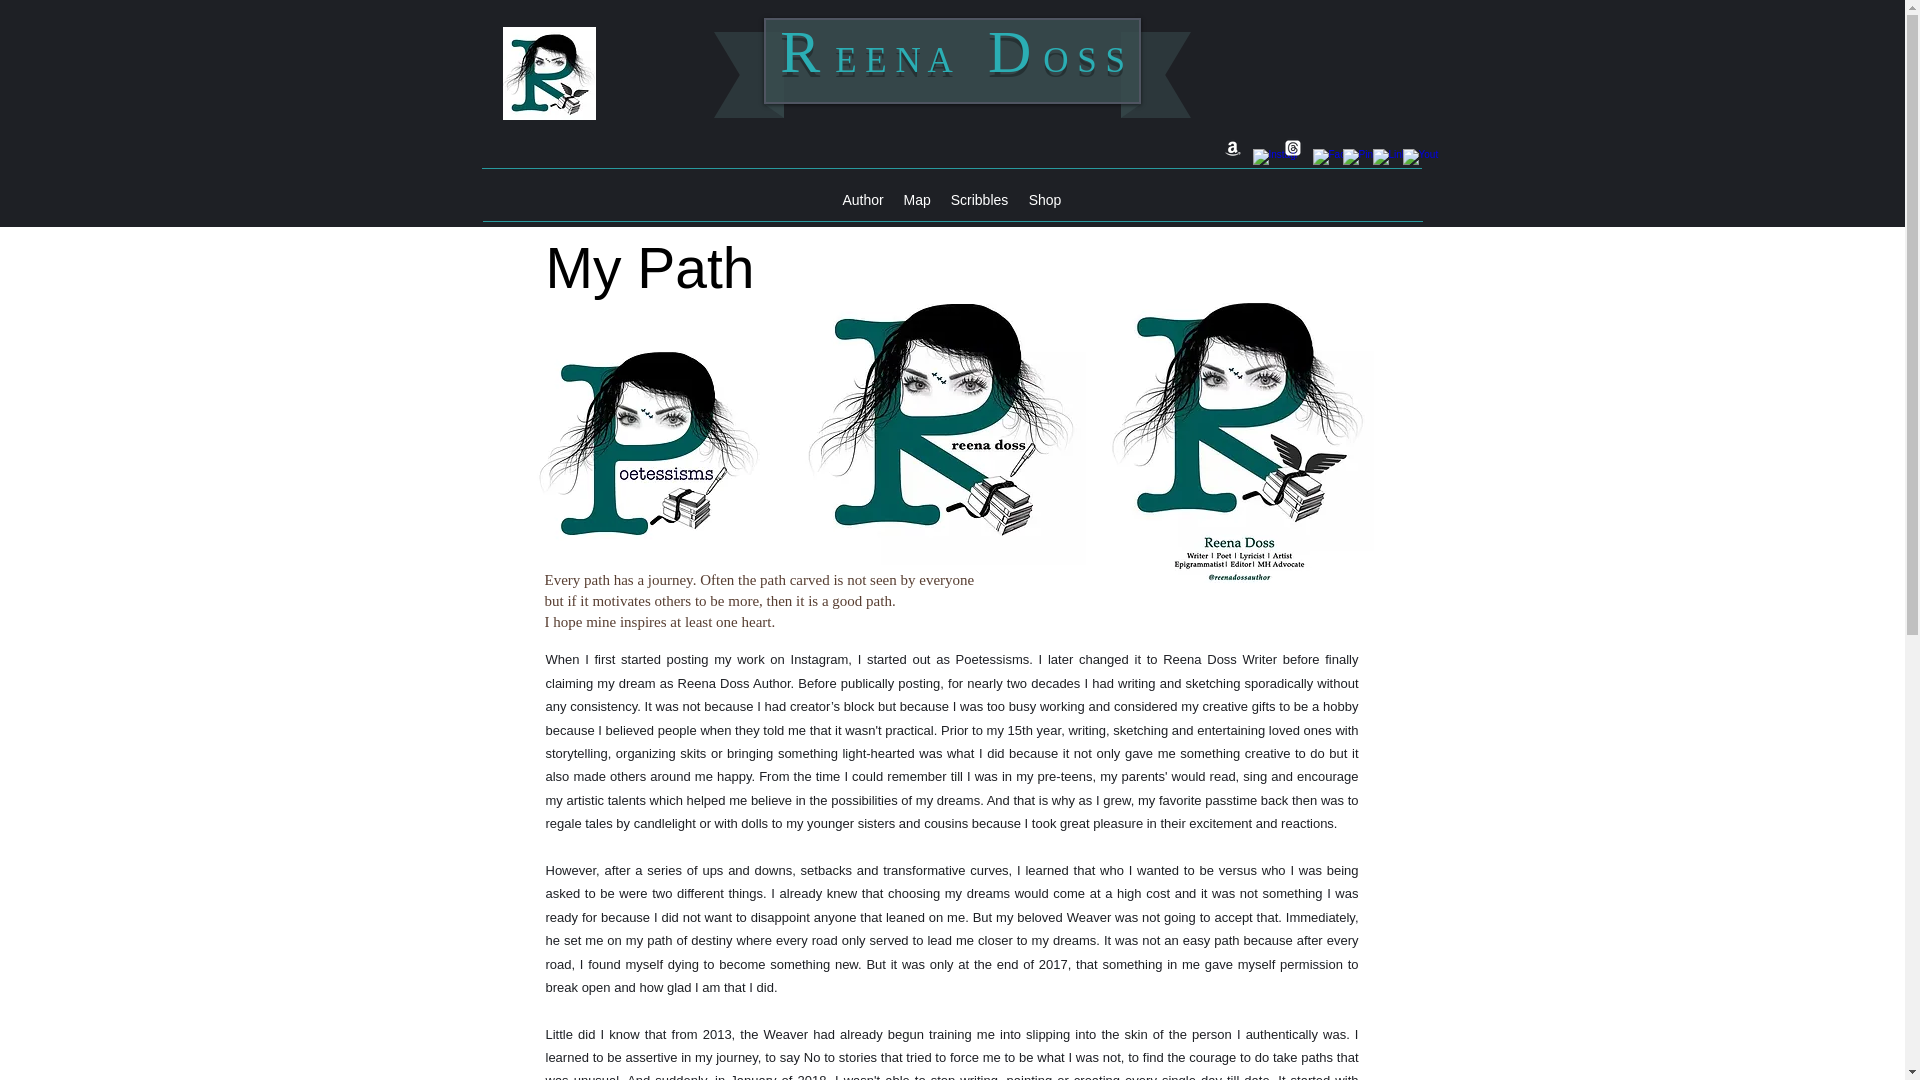 This screenshot has width=1920, height=1080. I want to click on Poetessisms.jpg, so click(648, 446).